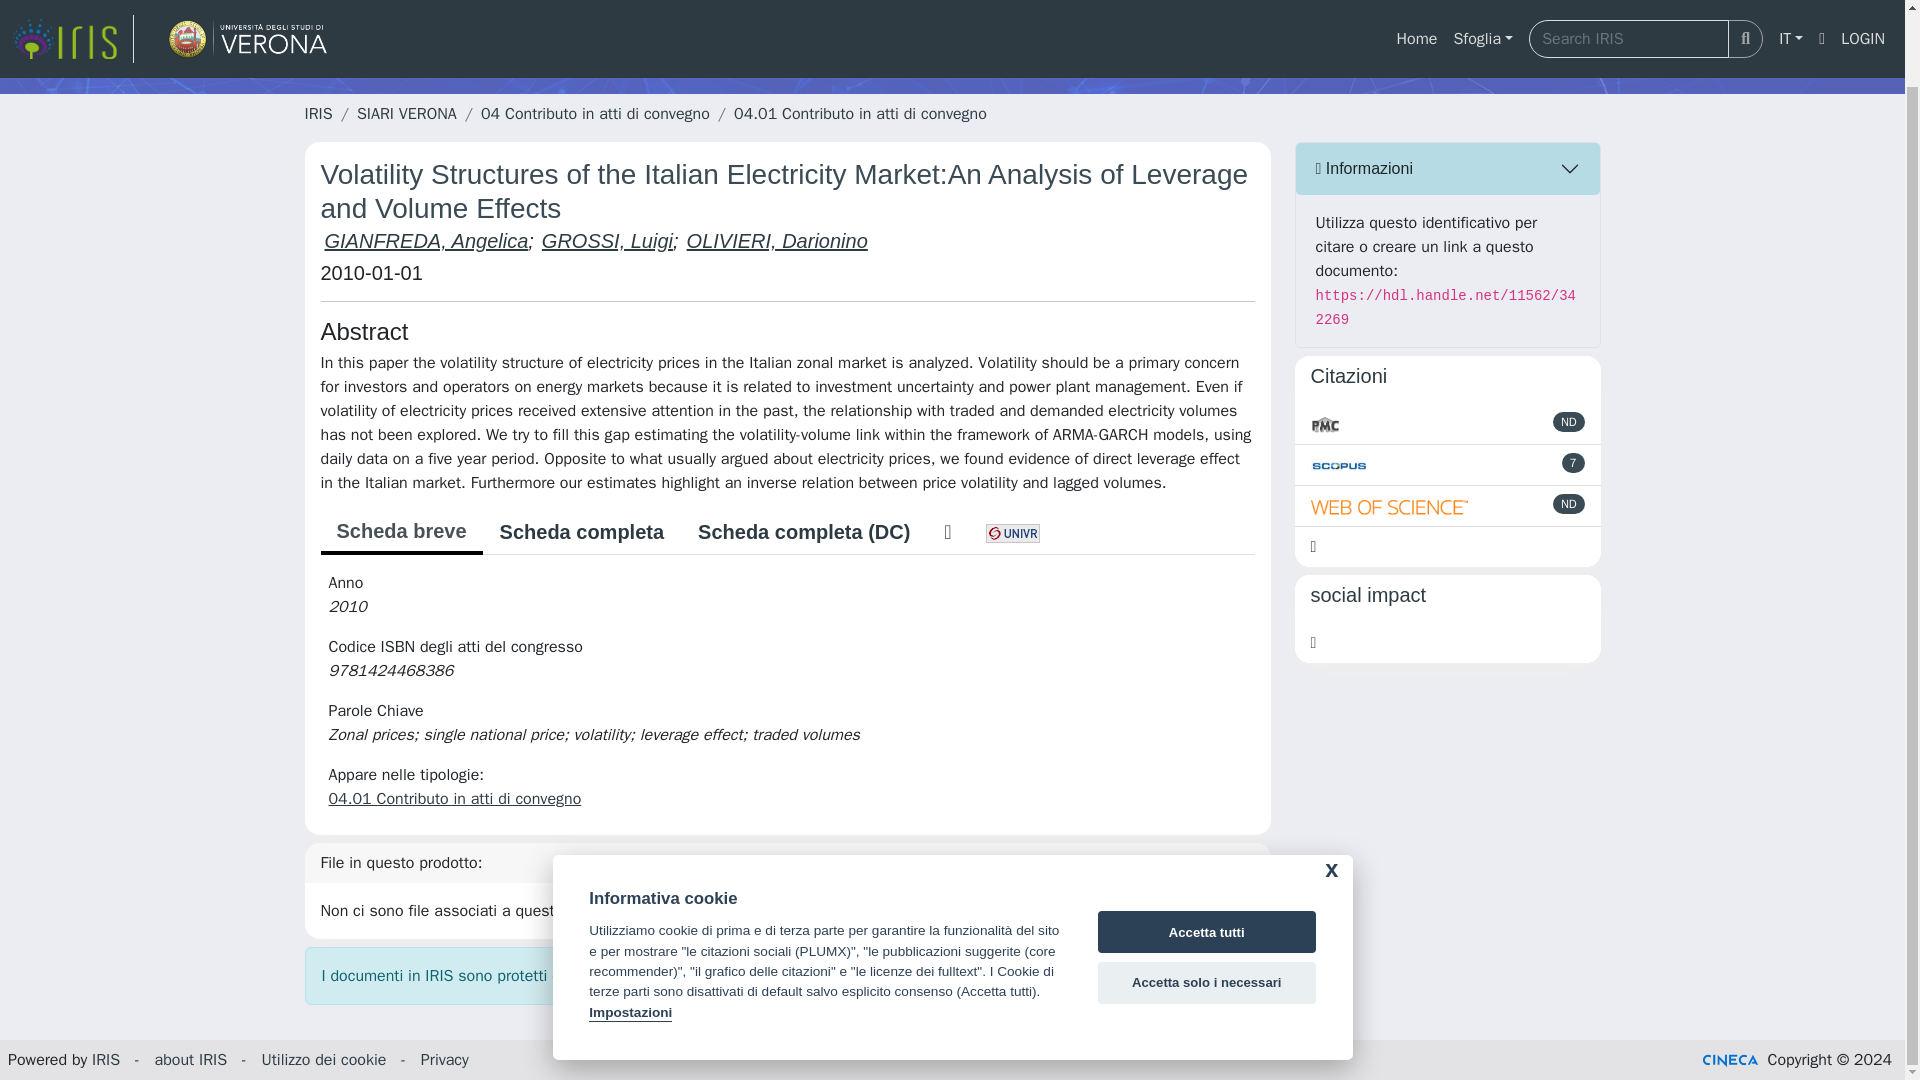 This screenshot has height=1080, width=1920. I want to click on SIARI VERONA, so click(406, 114).